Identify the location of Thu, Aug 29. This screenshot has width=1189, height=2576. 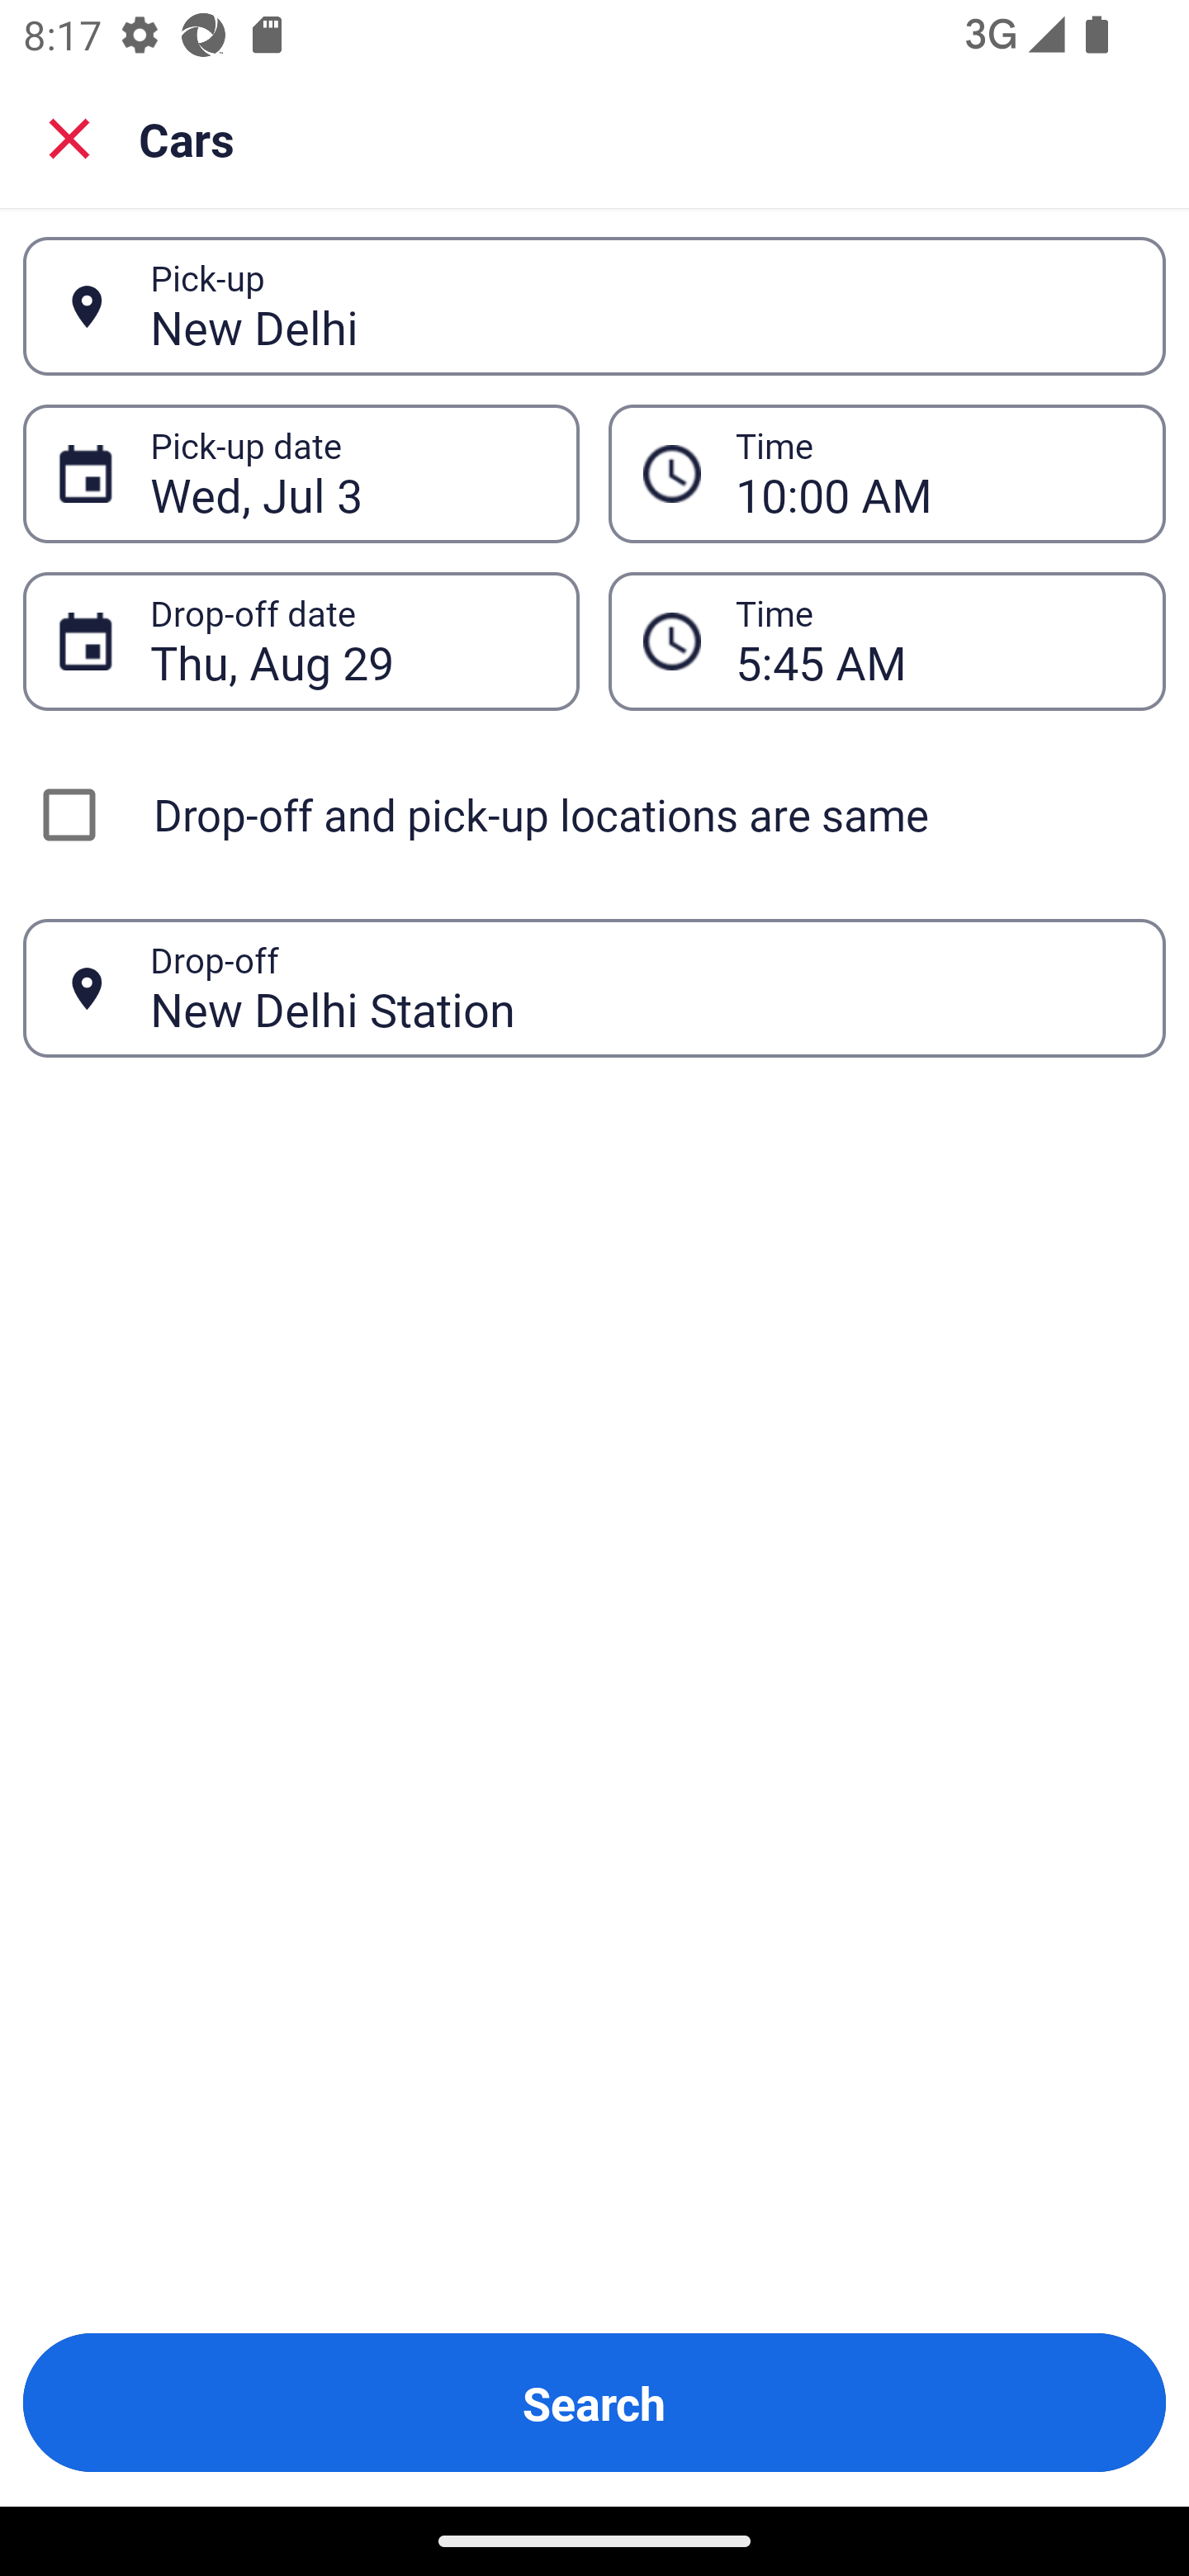
(347, 641).